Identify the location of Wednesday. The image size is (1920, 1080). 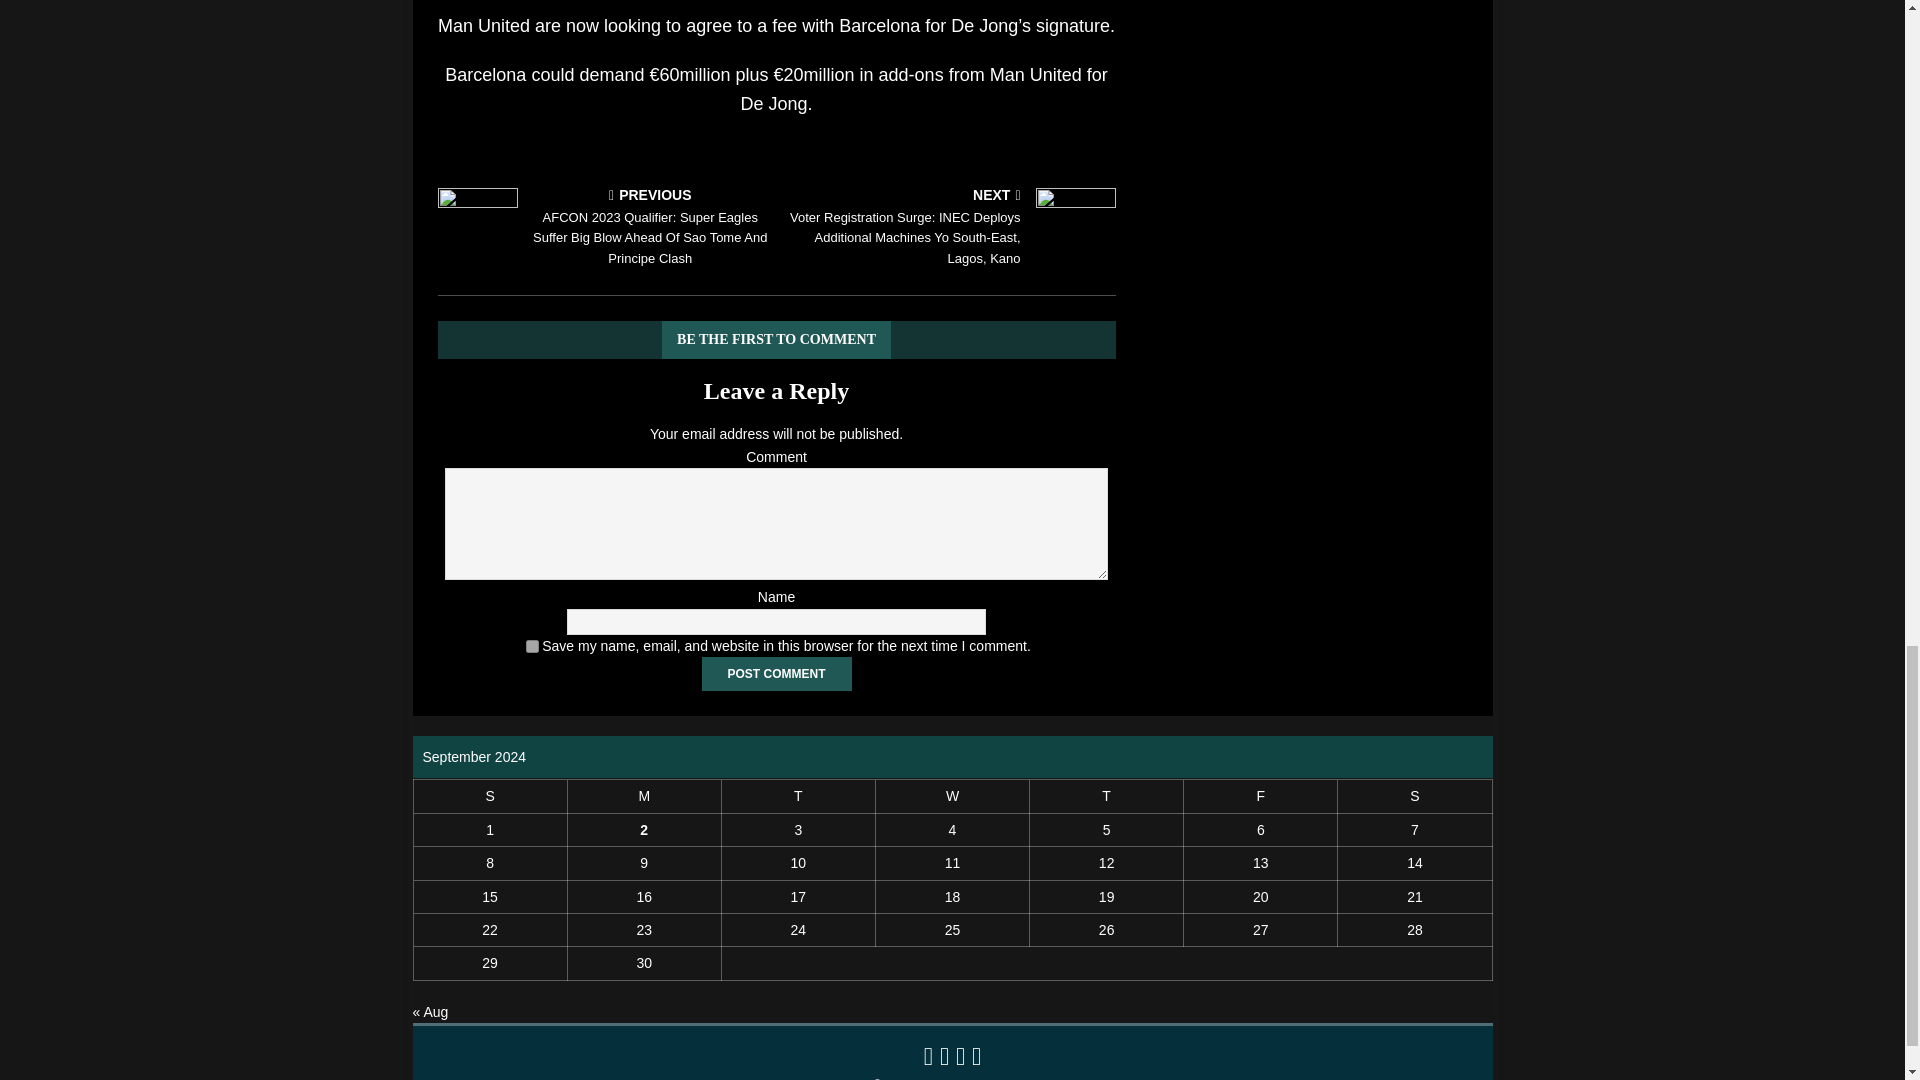
(952, 796).